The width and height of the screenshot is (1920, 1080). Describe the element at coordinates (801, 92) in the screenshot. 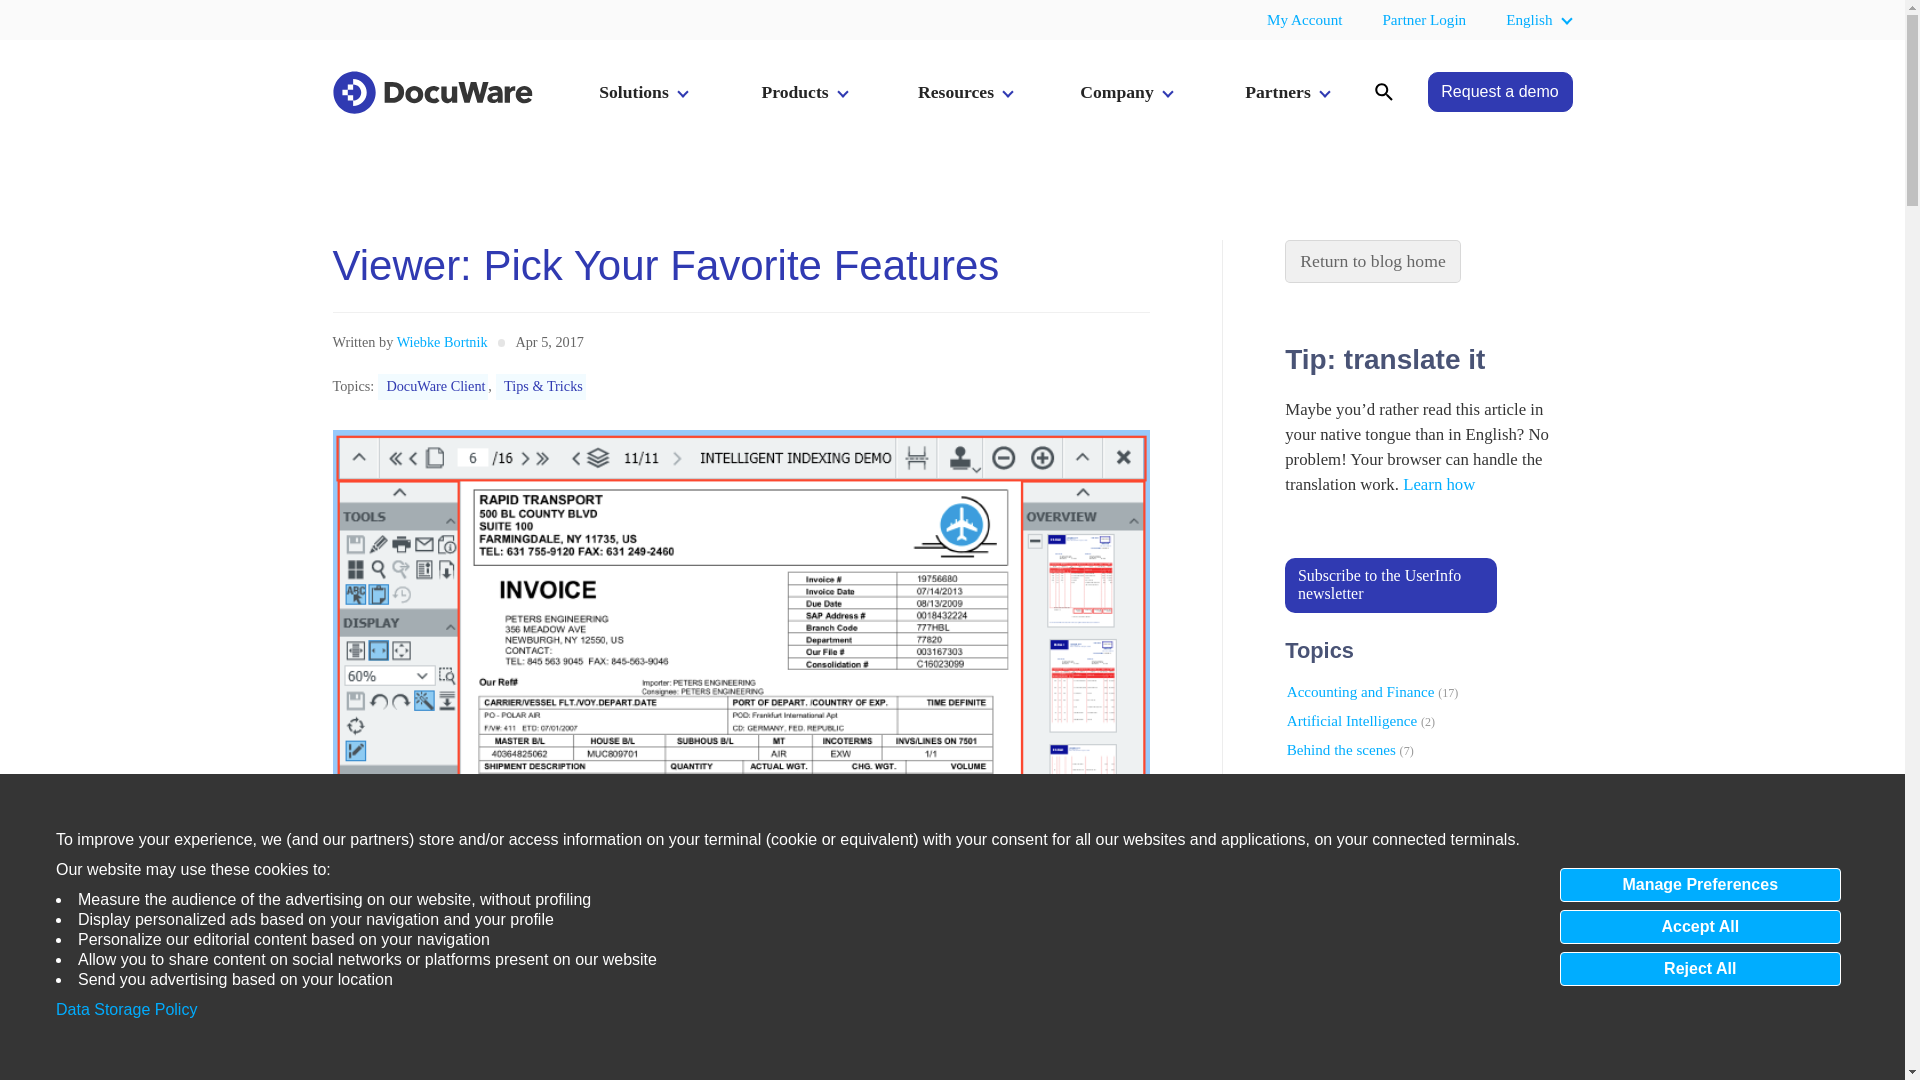

I see `Products` at that location.